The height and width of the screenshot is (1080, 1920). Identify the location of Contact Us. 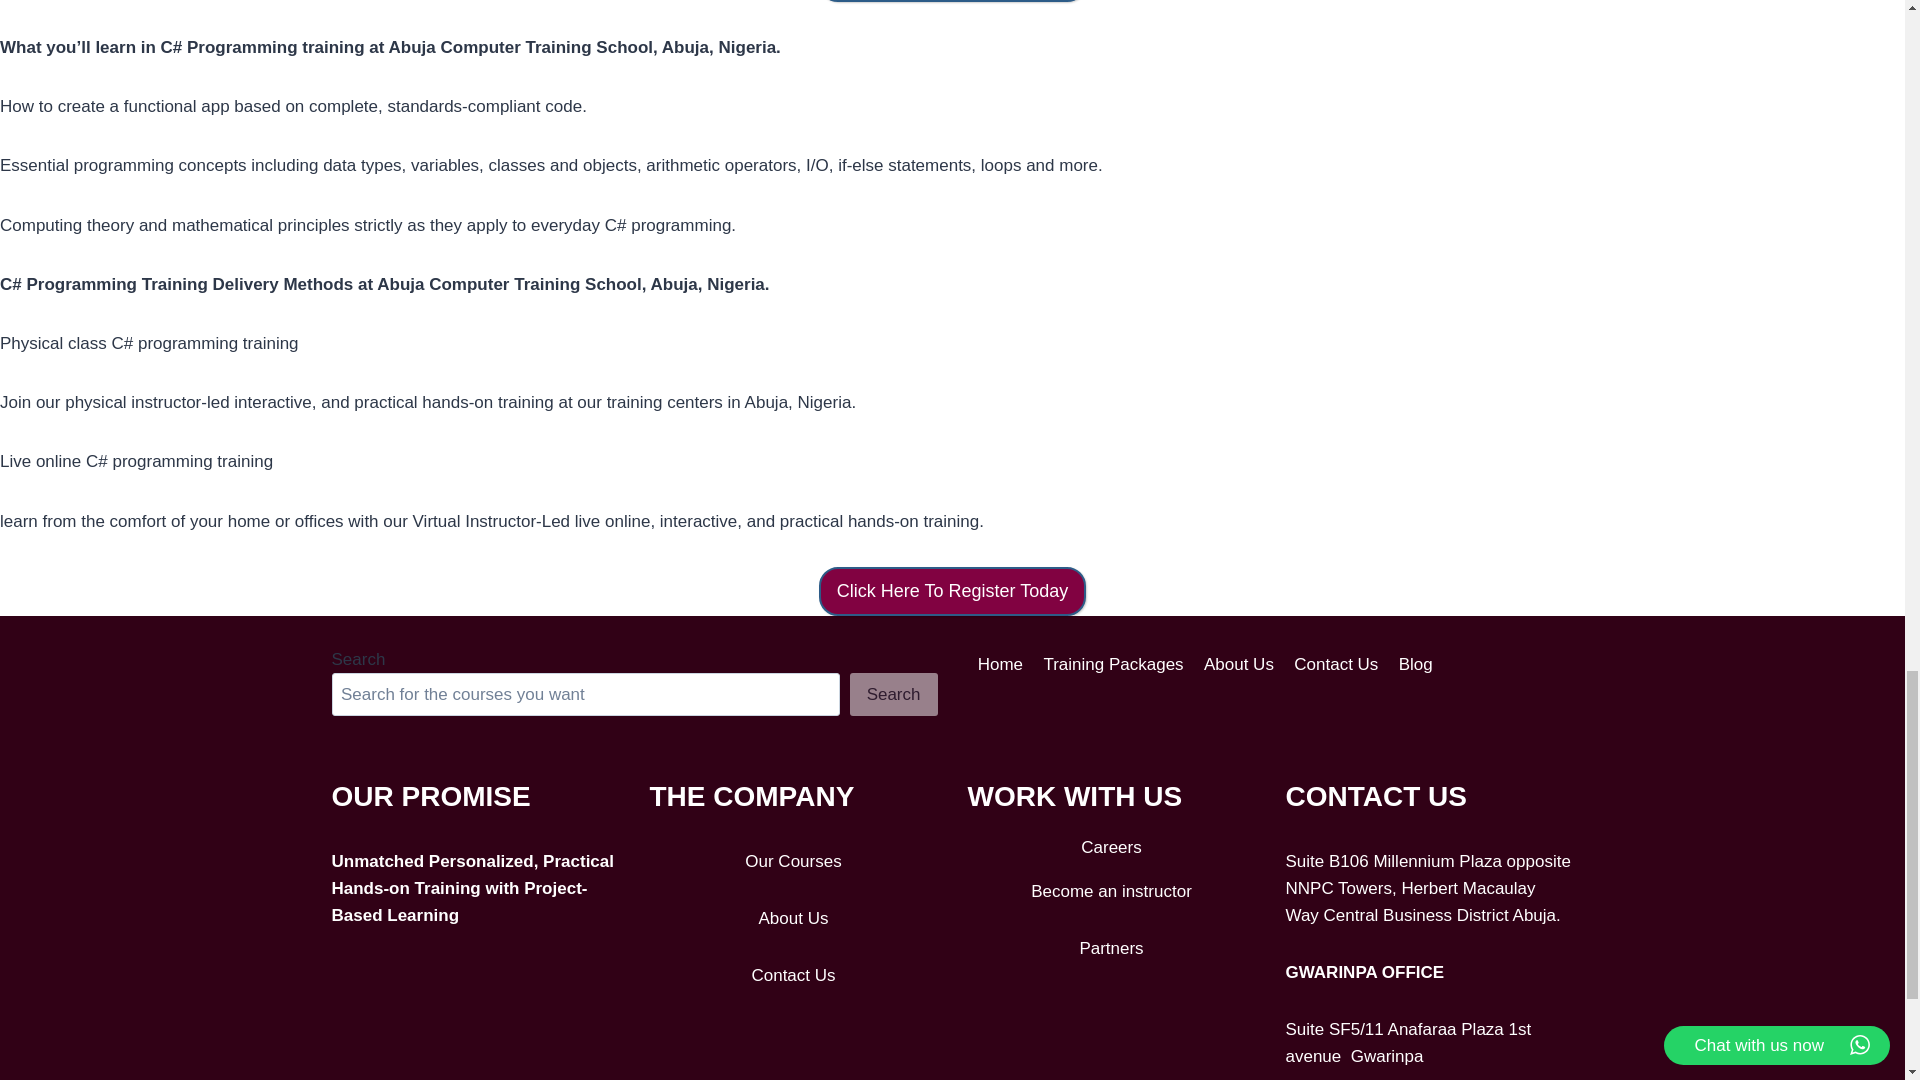
(1336, 664).